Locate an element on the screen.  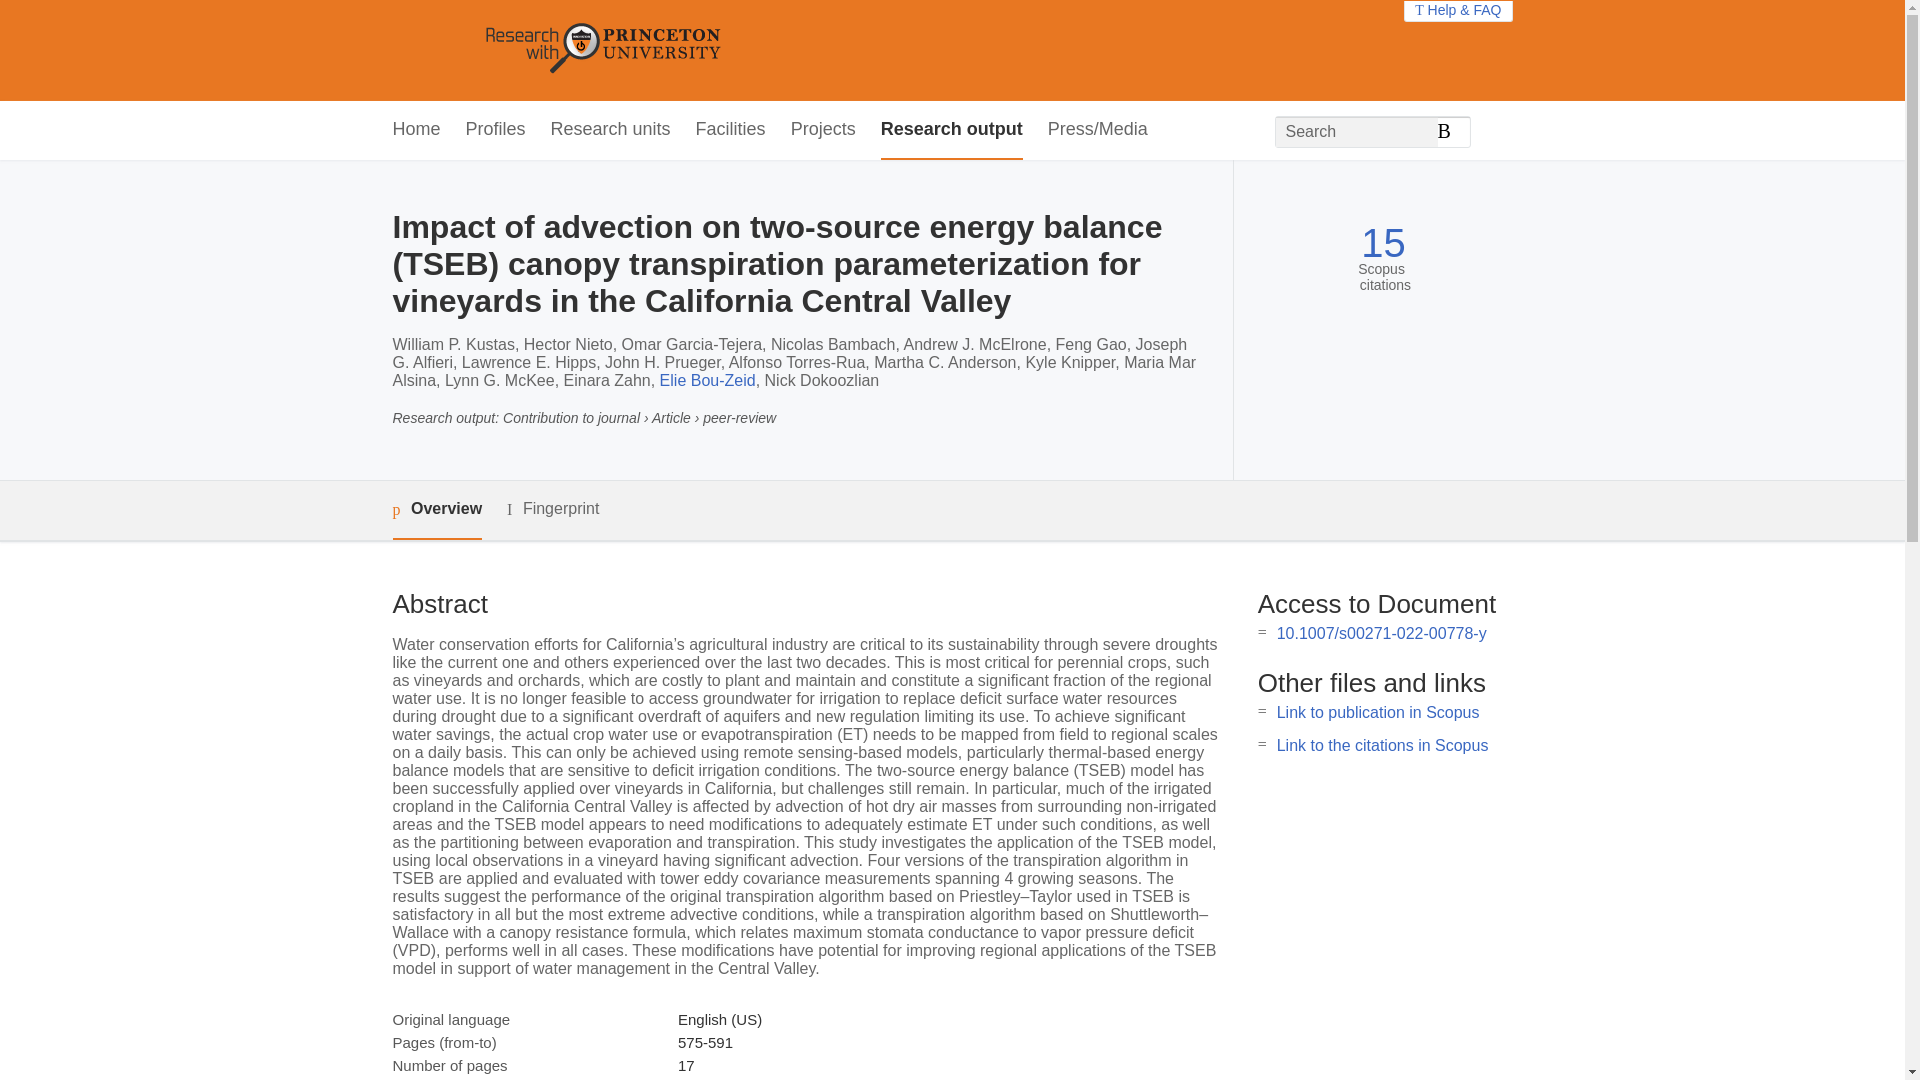
Fingerprint is located at coordinates (552, 508).